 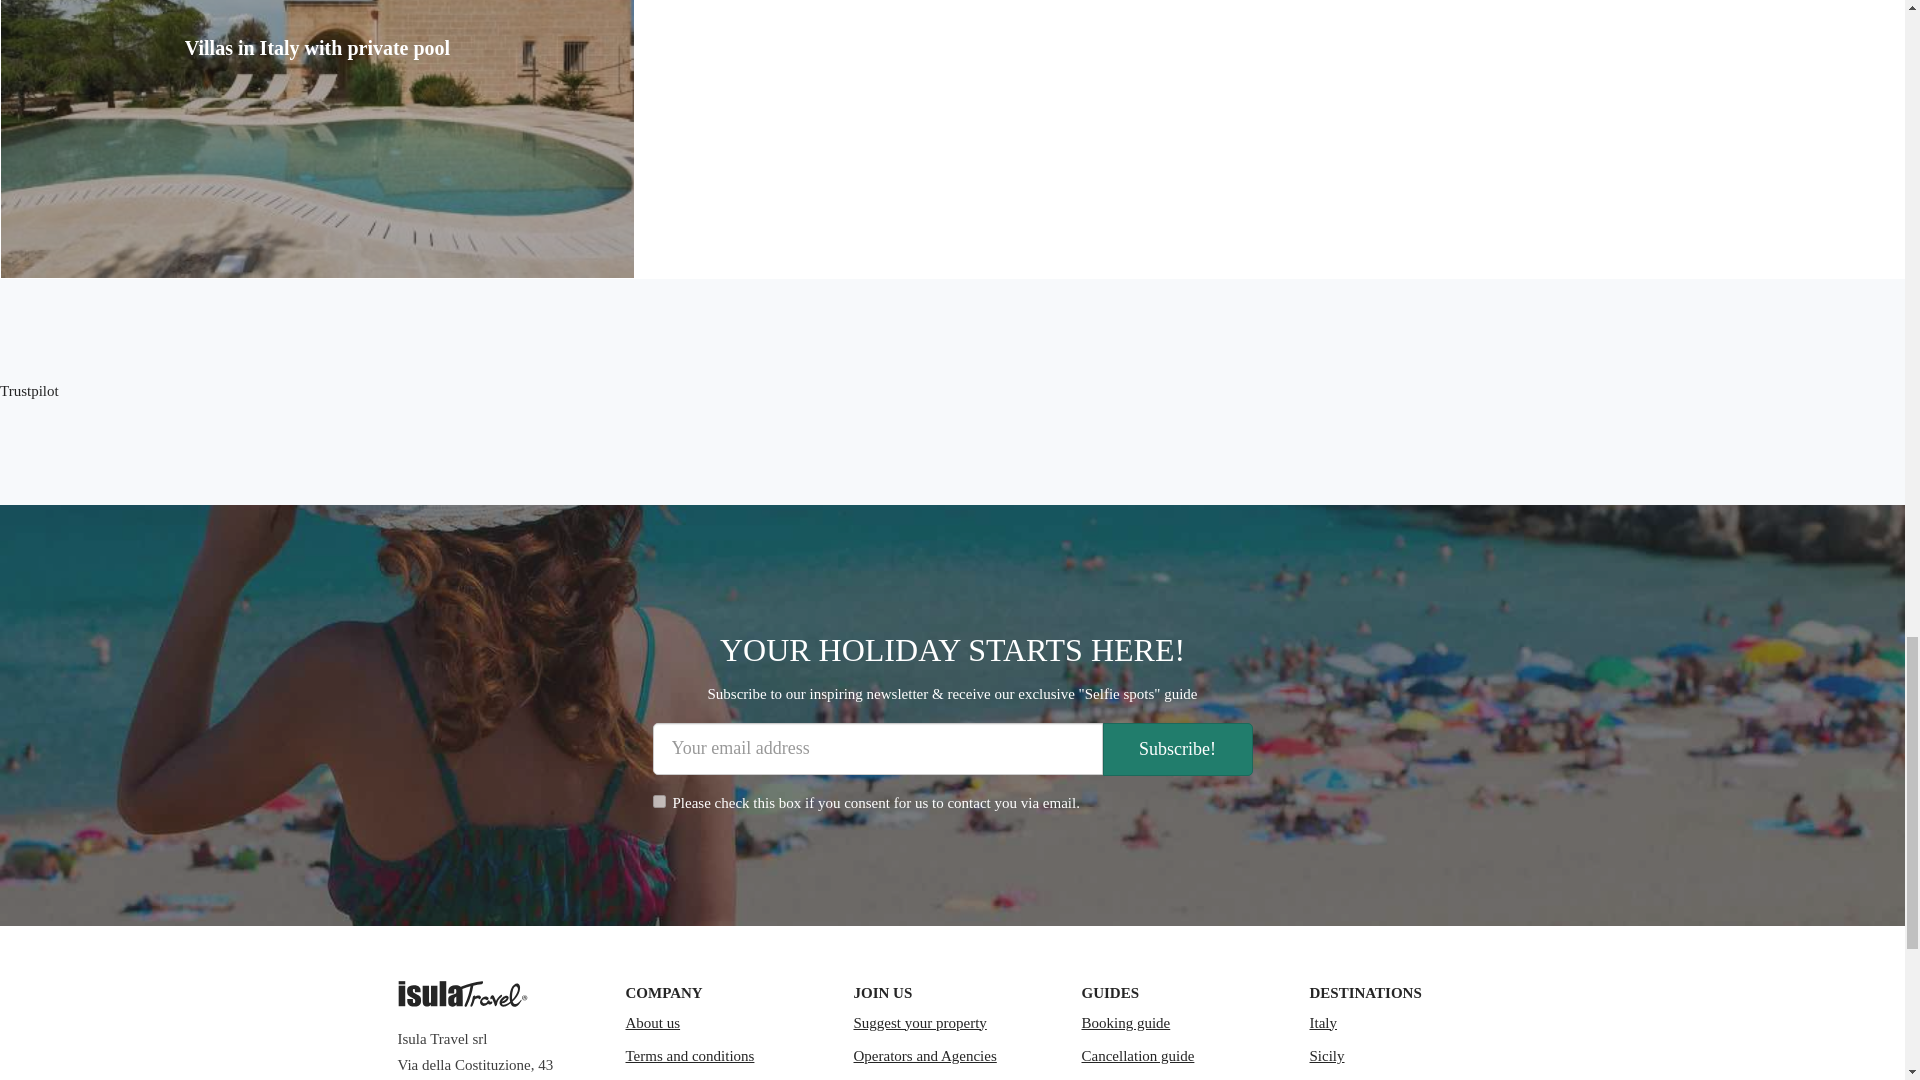 I want to click on Suggest your property, so click(x=953, y=1024).